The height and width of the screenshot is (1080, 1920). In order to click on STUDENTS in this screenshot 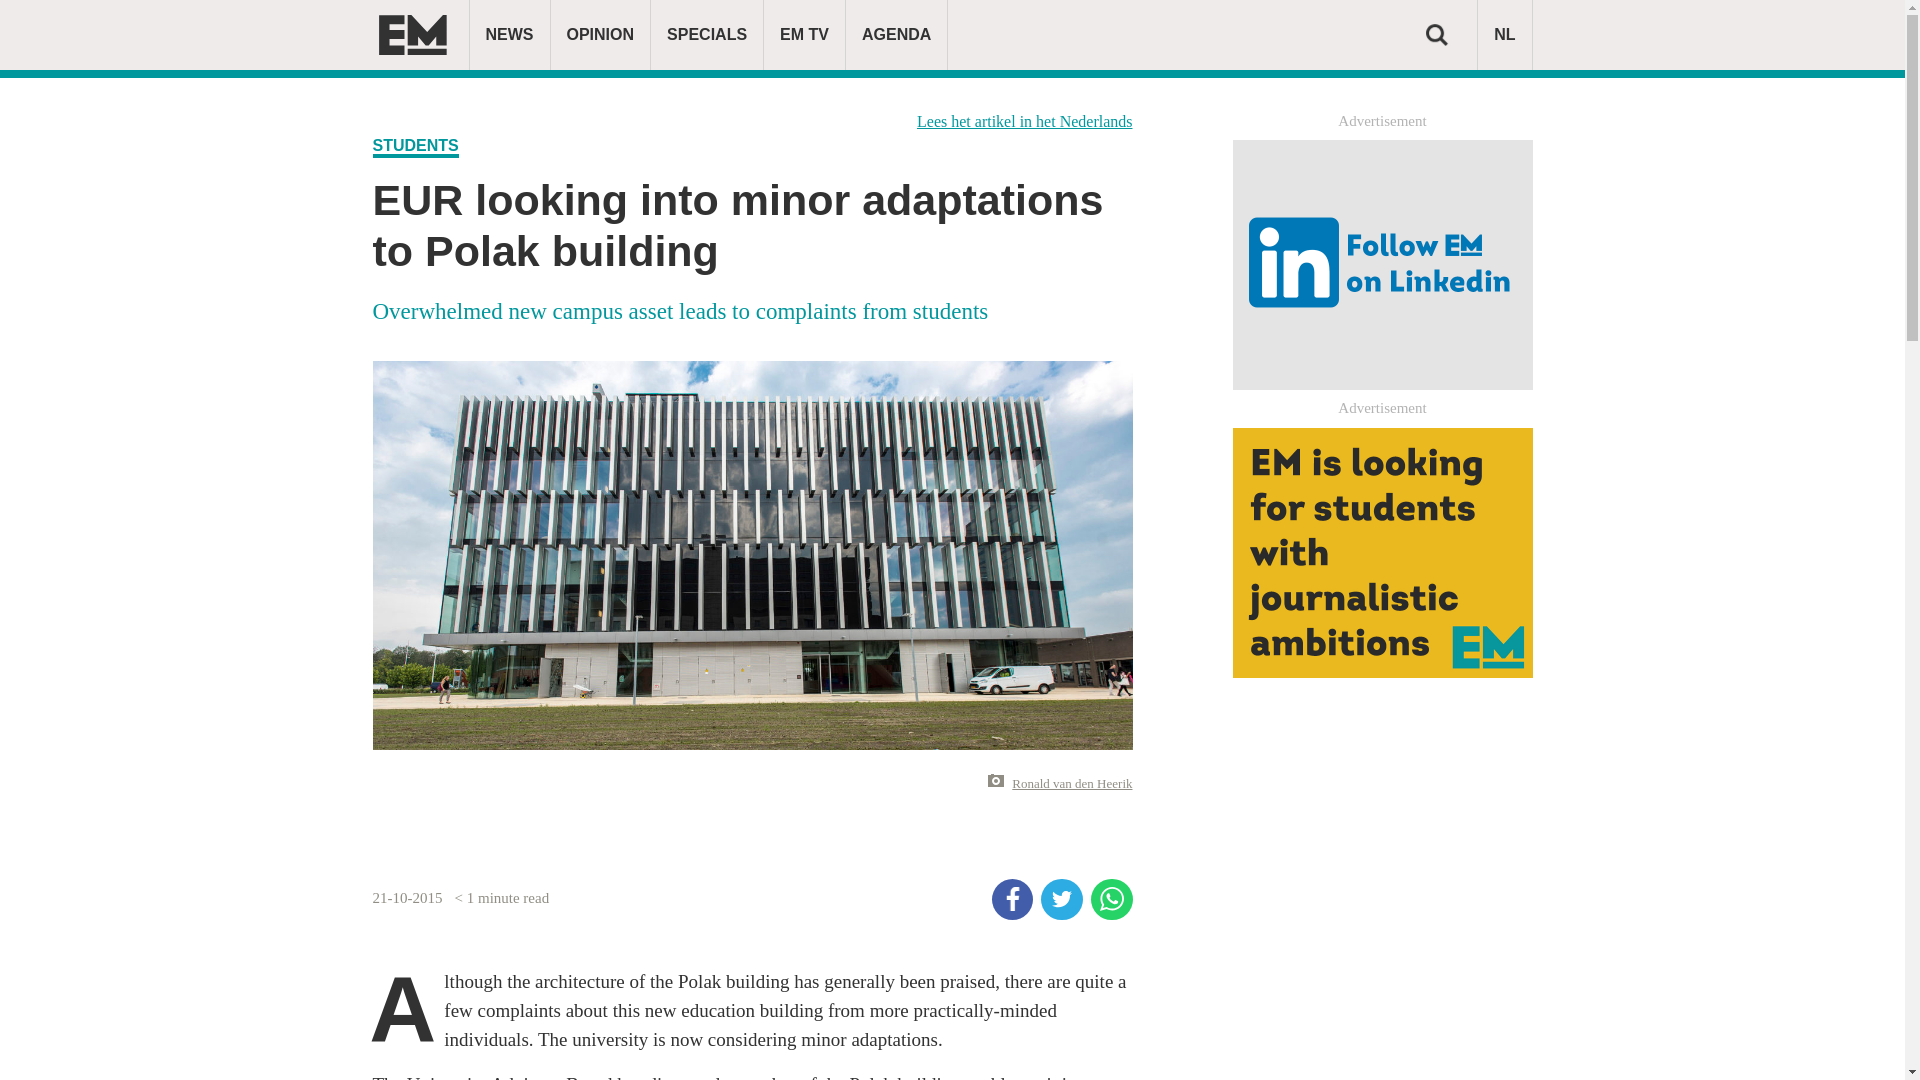, I will do `click(415, 147)`.